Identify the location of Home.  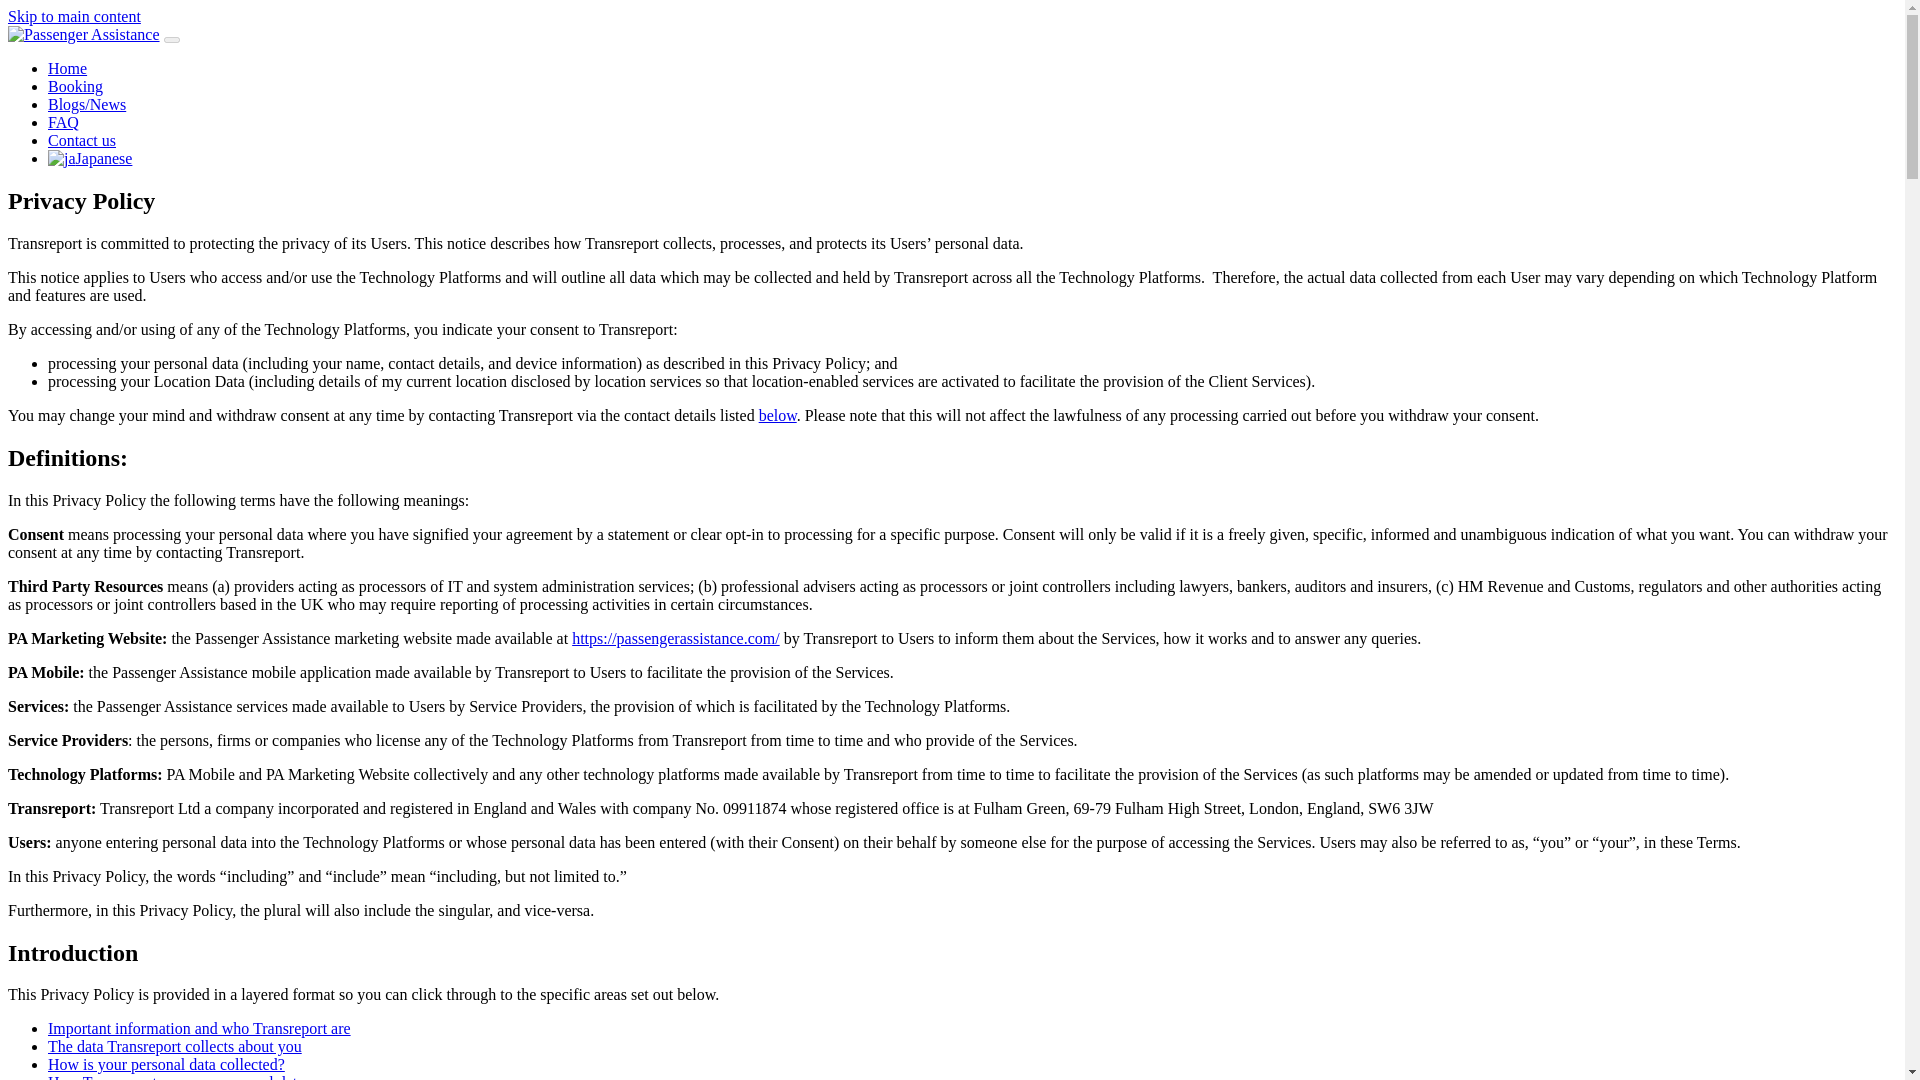
(67, 68).